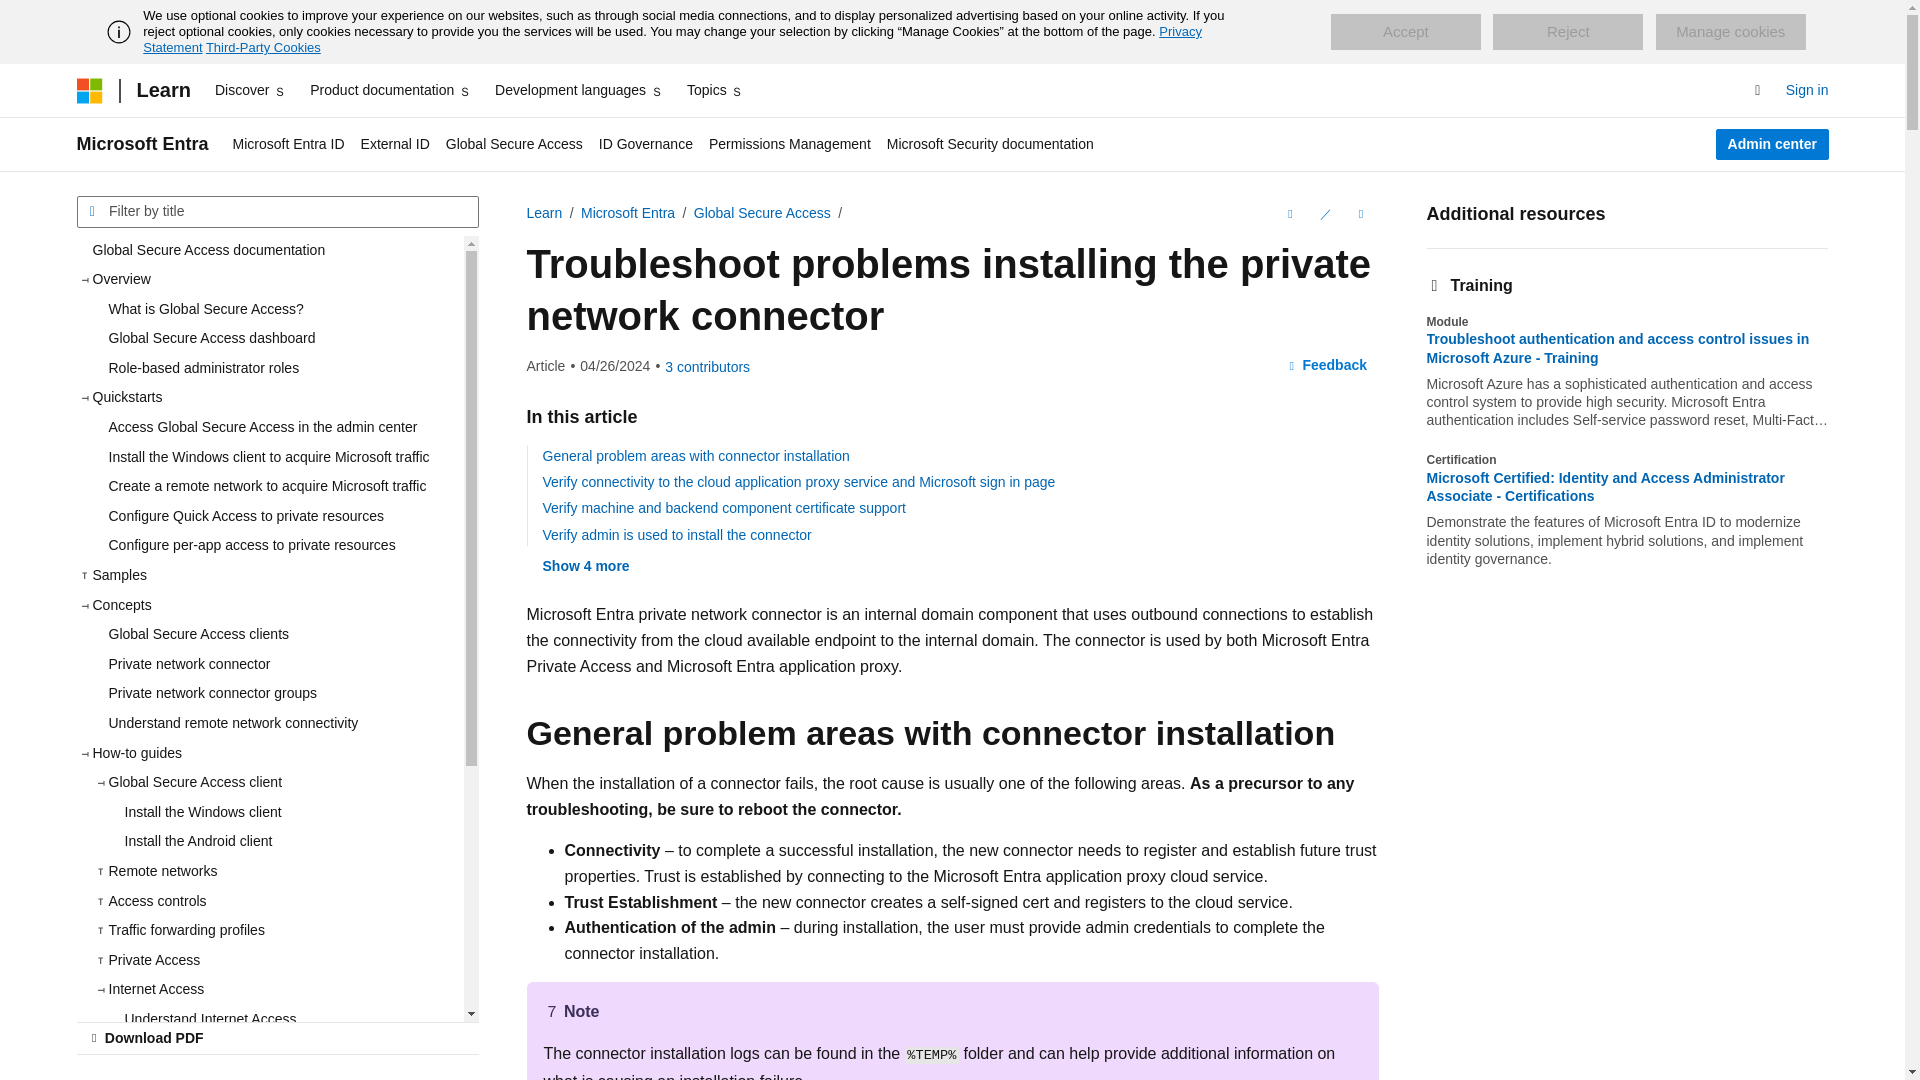 Image resolution: width=1920 pixels, height=1080 pixels. What do you see at coordinates (277, 427) in the screenshot?
I see `Access Global Secure Access in the admin center` at bounding box center [277, 427].